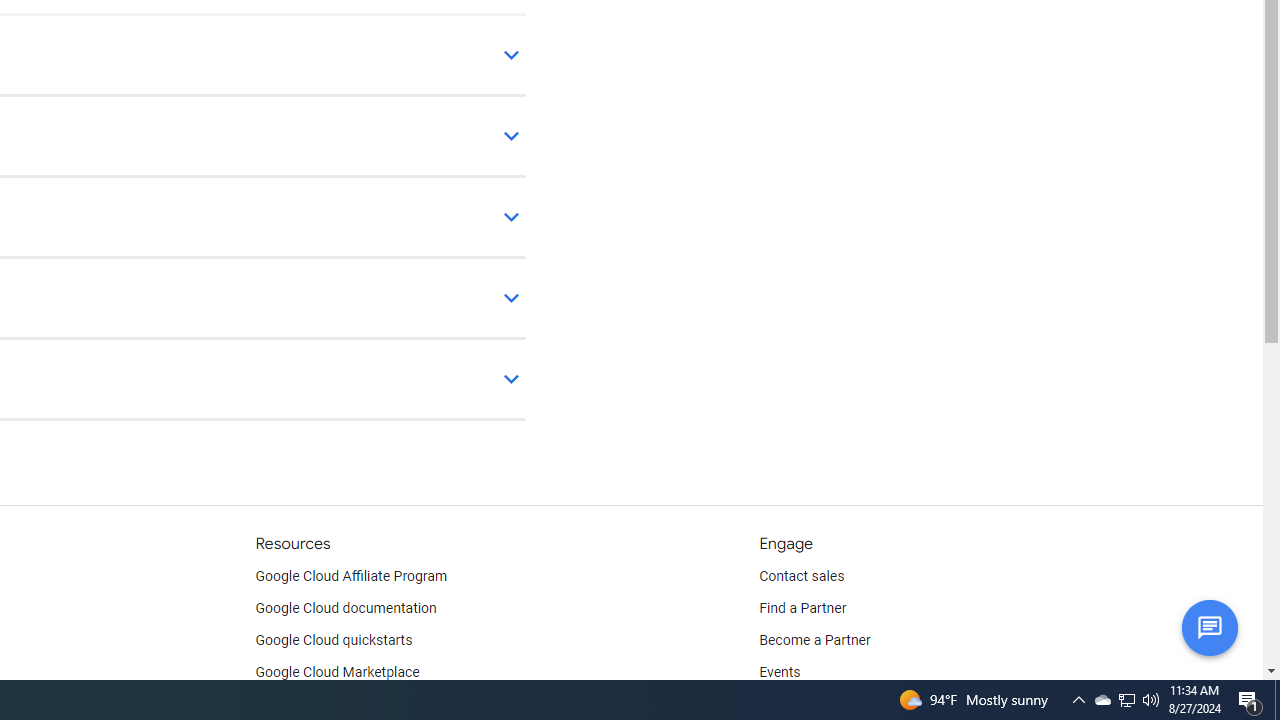 The width and height of the screenshot is (1280, 720). What do you see at coordinates (780, 672) in the screenshot?
I see `Events` at bounding box center [780, 672].